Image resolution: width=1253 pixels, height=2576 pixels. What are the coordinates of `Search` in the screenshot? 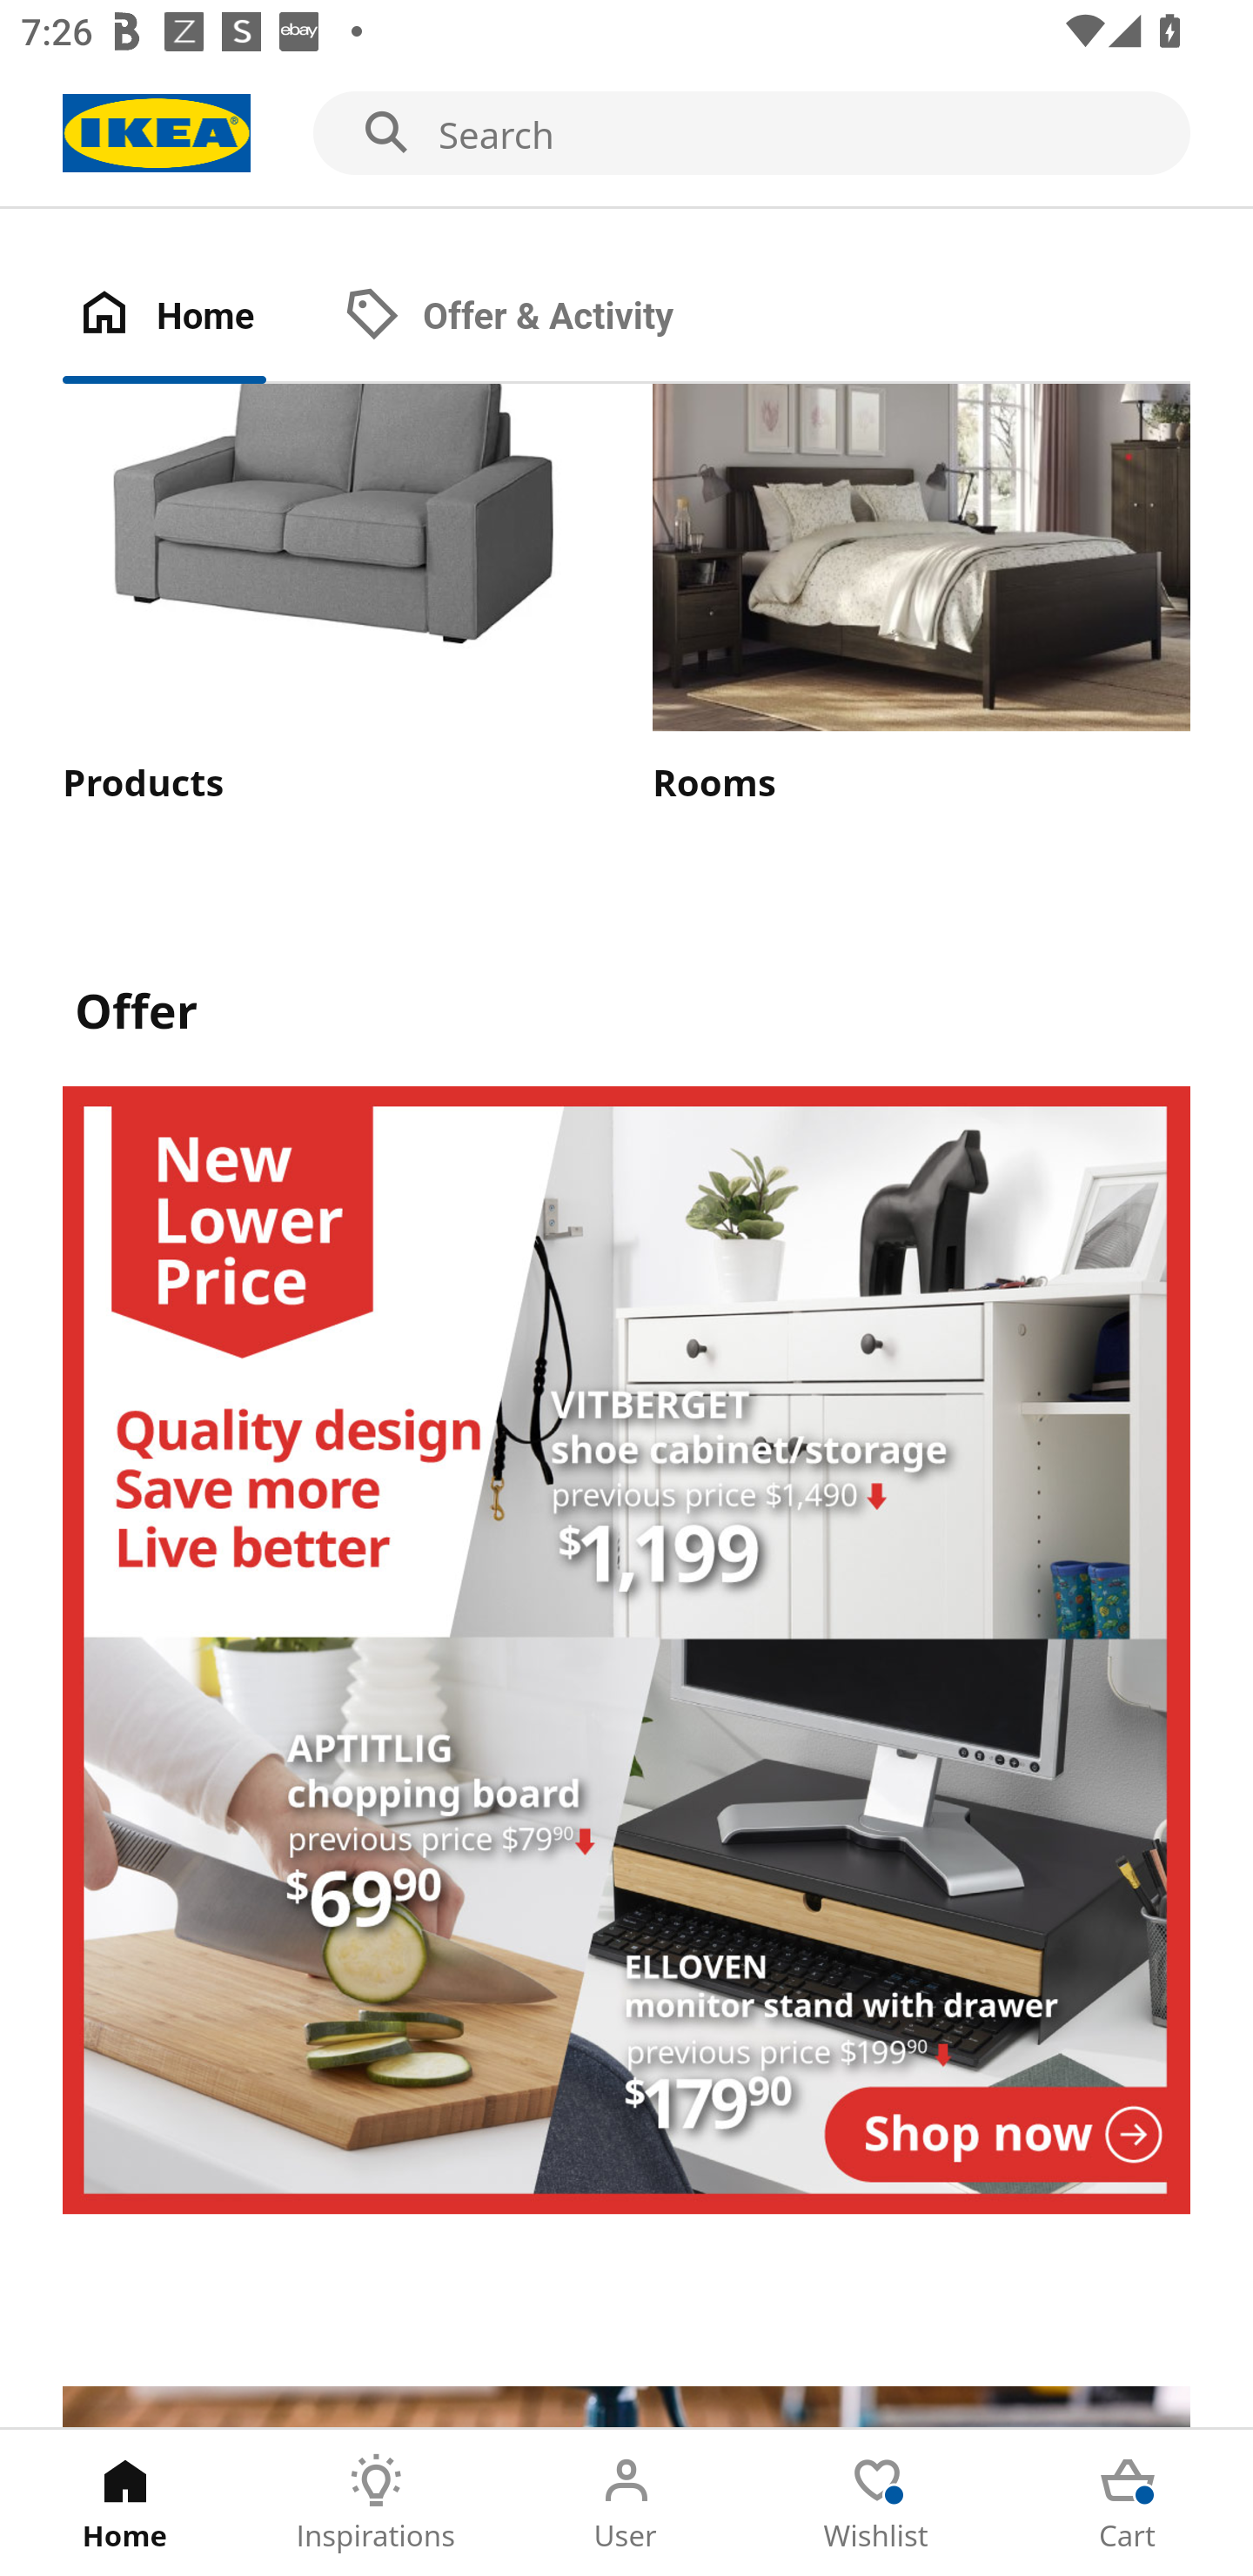 It's located at (626, 134).